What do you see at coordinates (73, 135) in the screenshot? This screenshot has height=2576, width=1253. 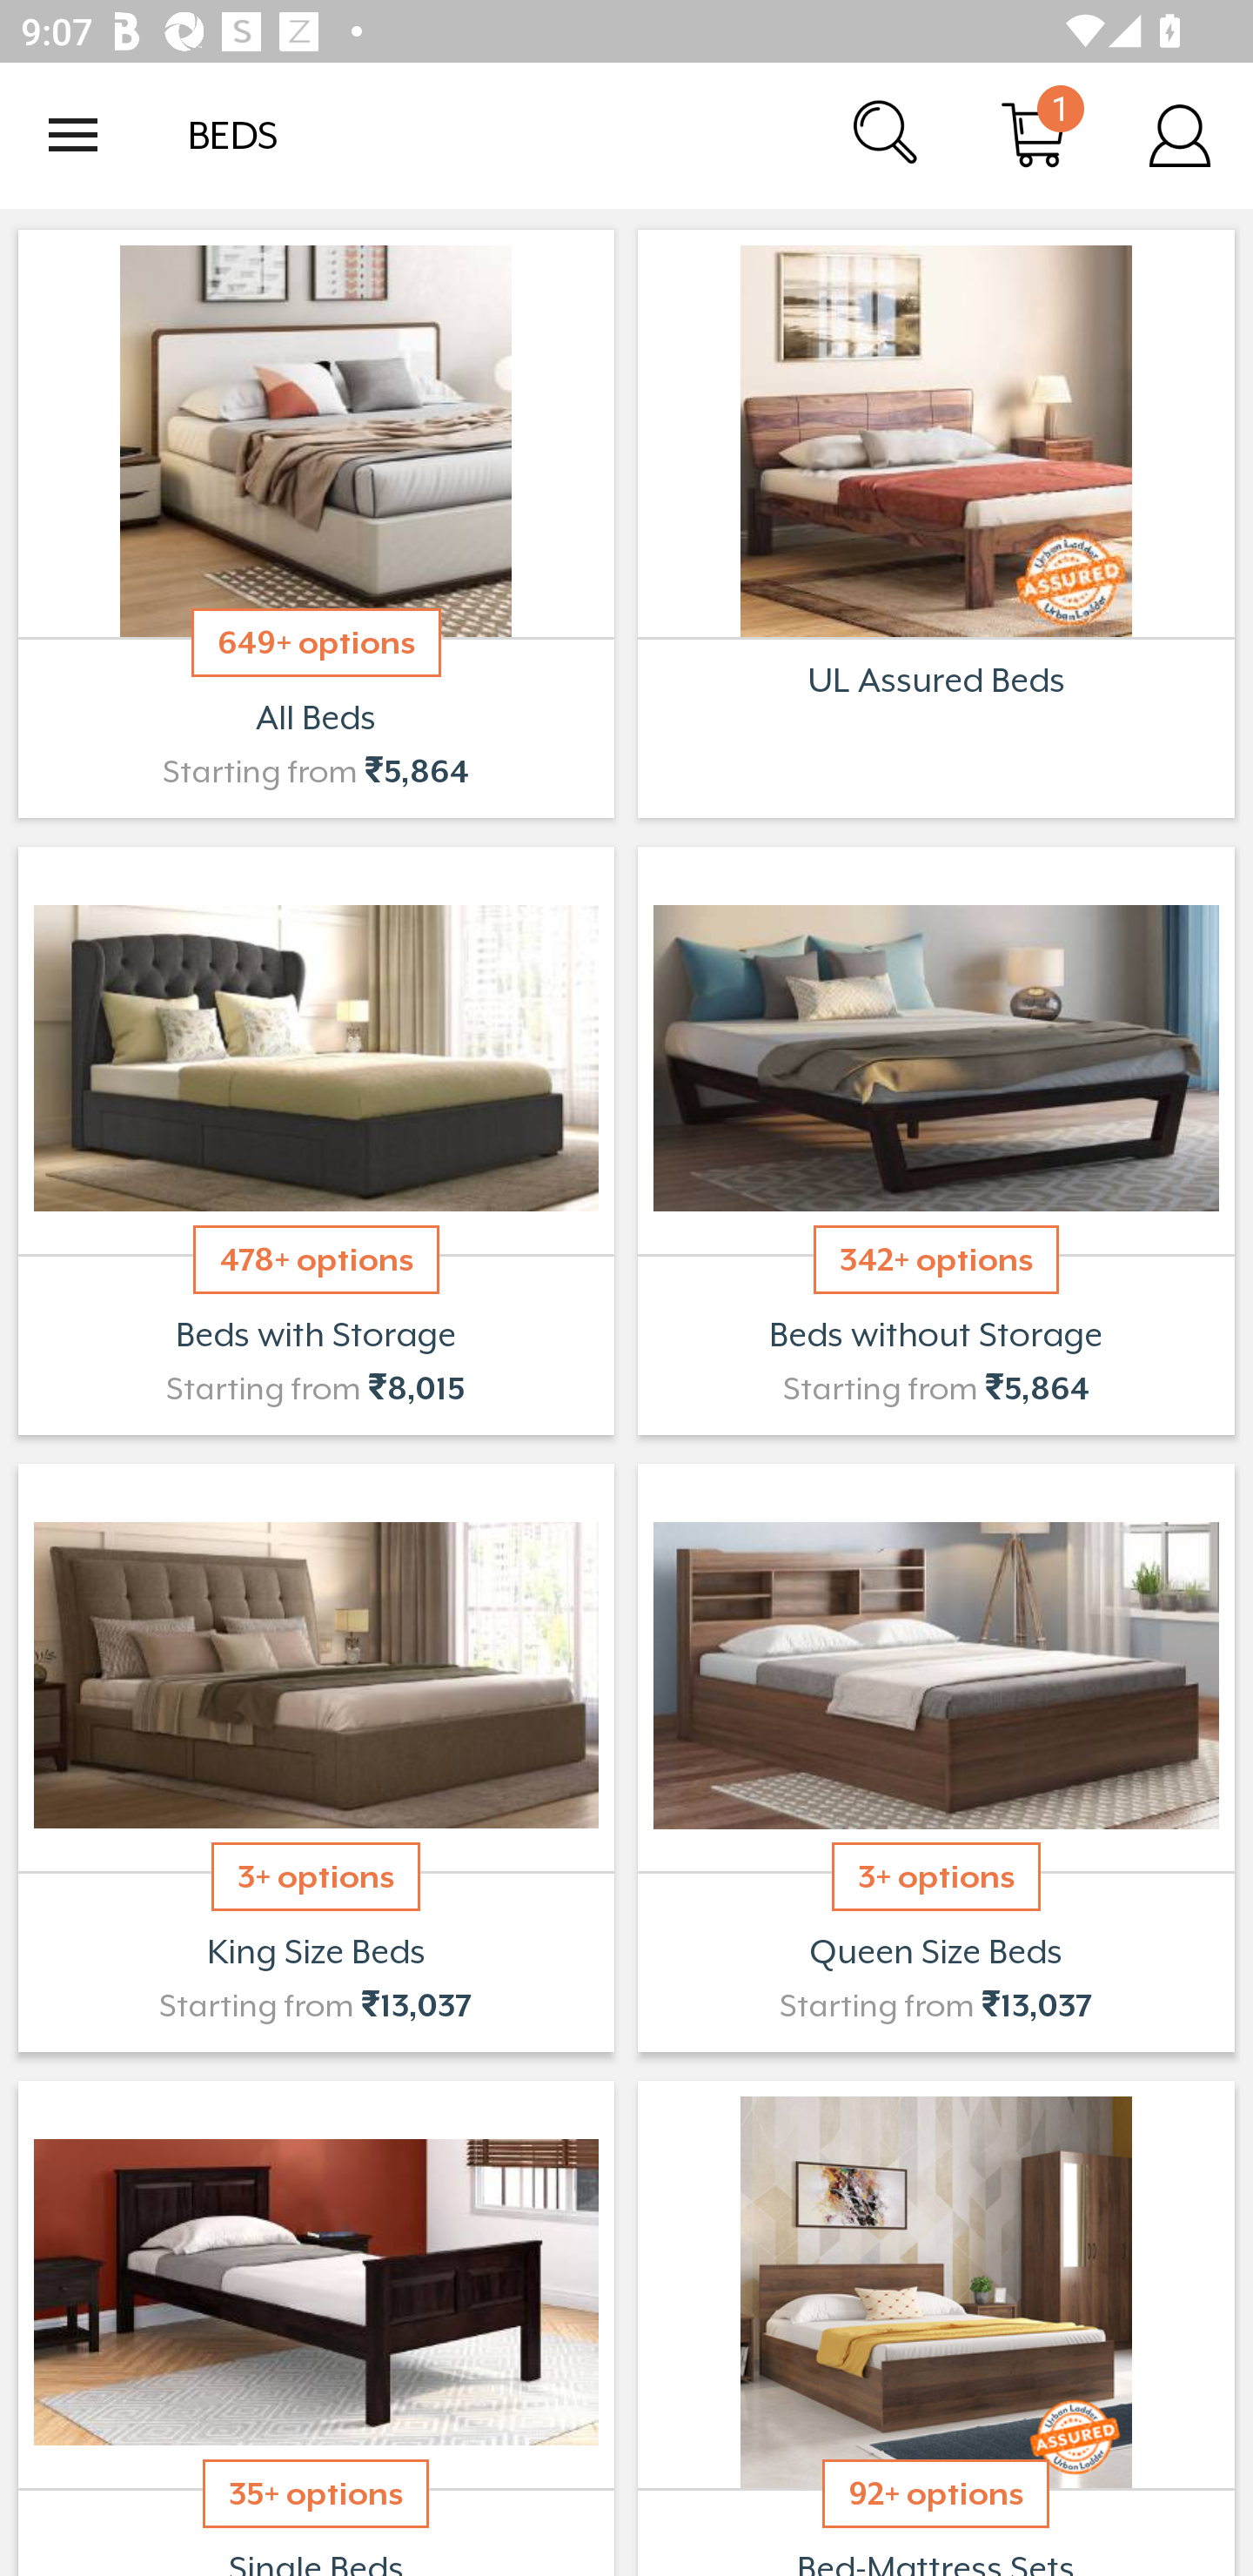 I see `Open navigation drawer` at bounding box center [73, 135].